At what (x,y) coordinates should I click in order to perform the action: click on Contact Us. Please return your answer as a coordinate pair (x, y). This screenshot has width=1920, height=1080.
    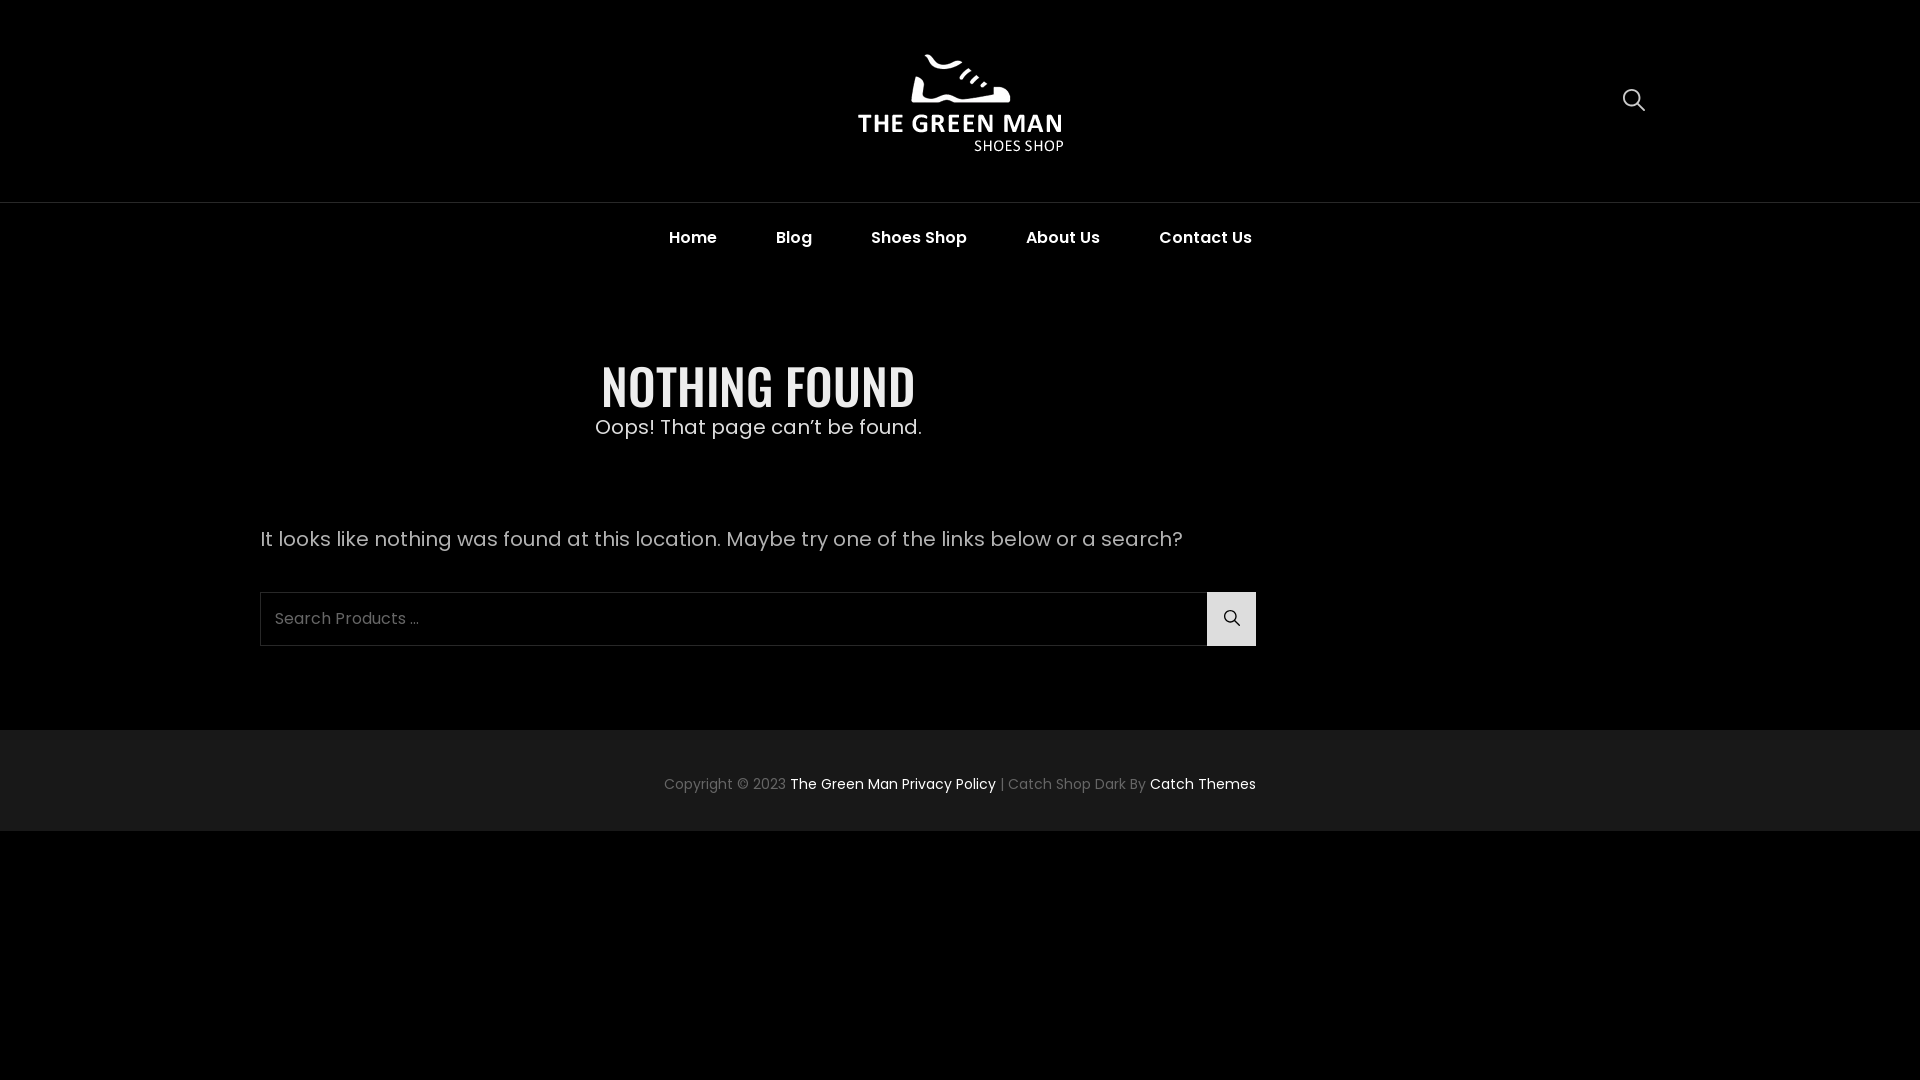
    Looking at the image, I should click on (1206, 238).